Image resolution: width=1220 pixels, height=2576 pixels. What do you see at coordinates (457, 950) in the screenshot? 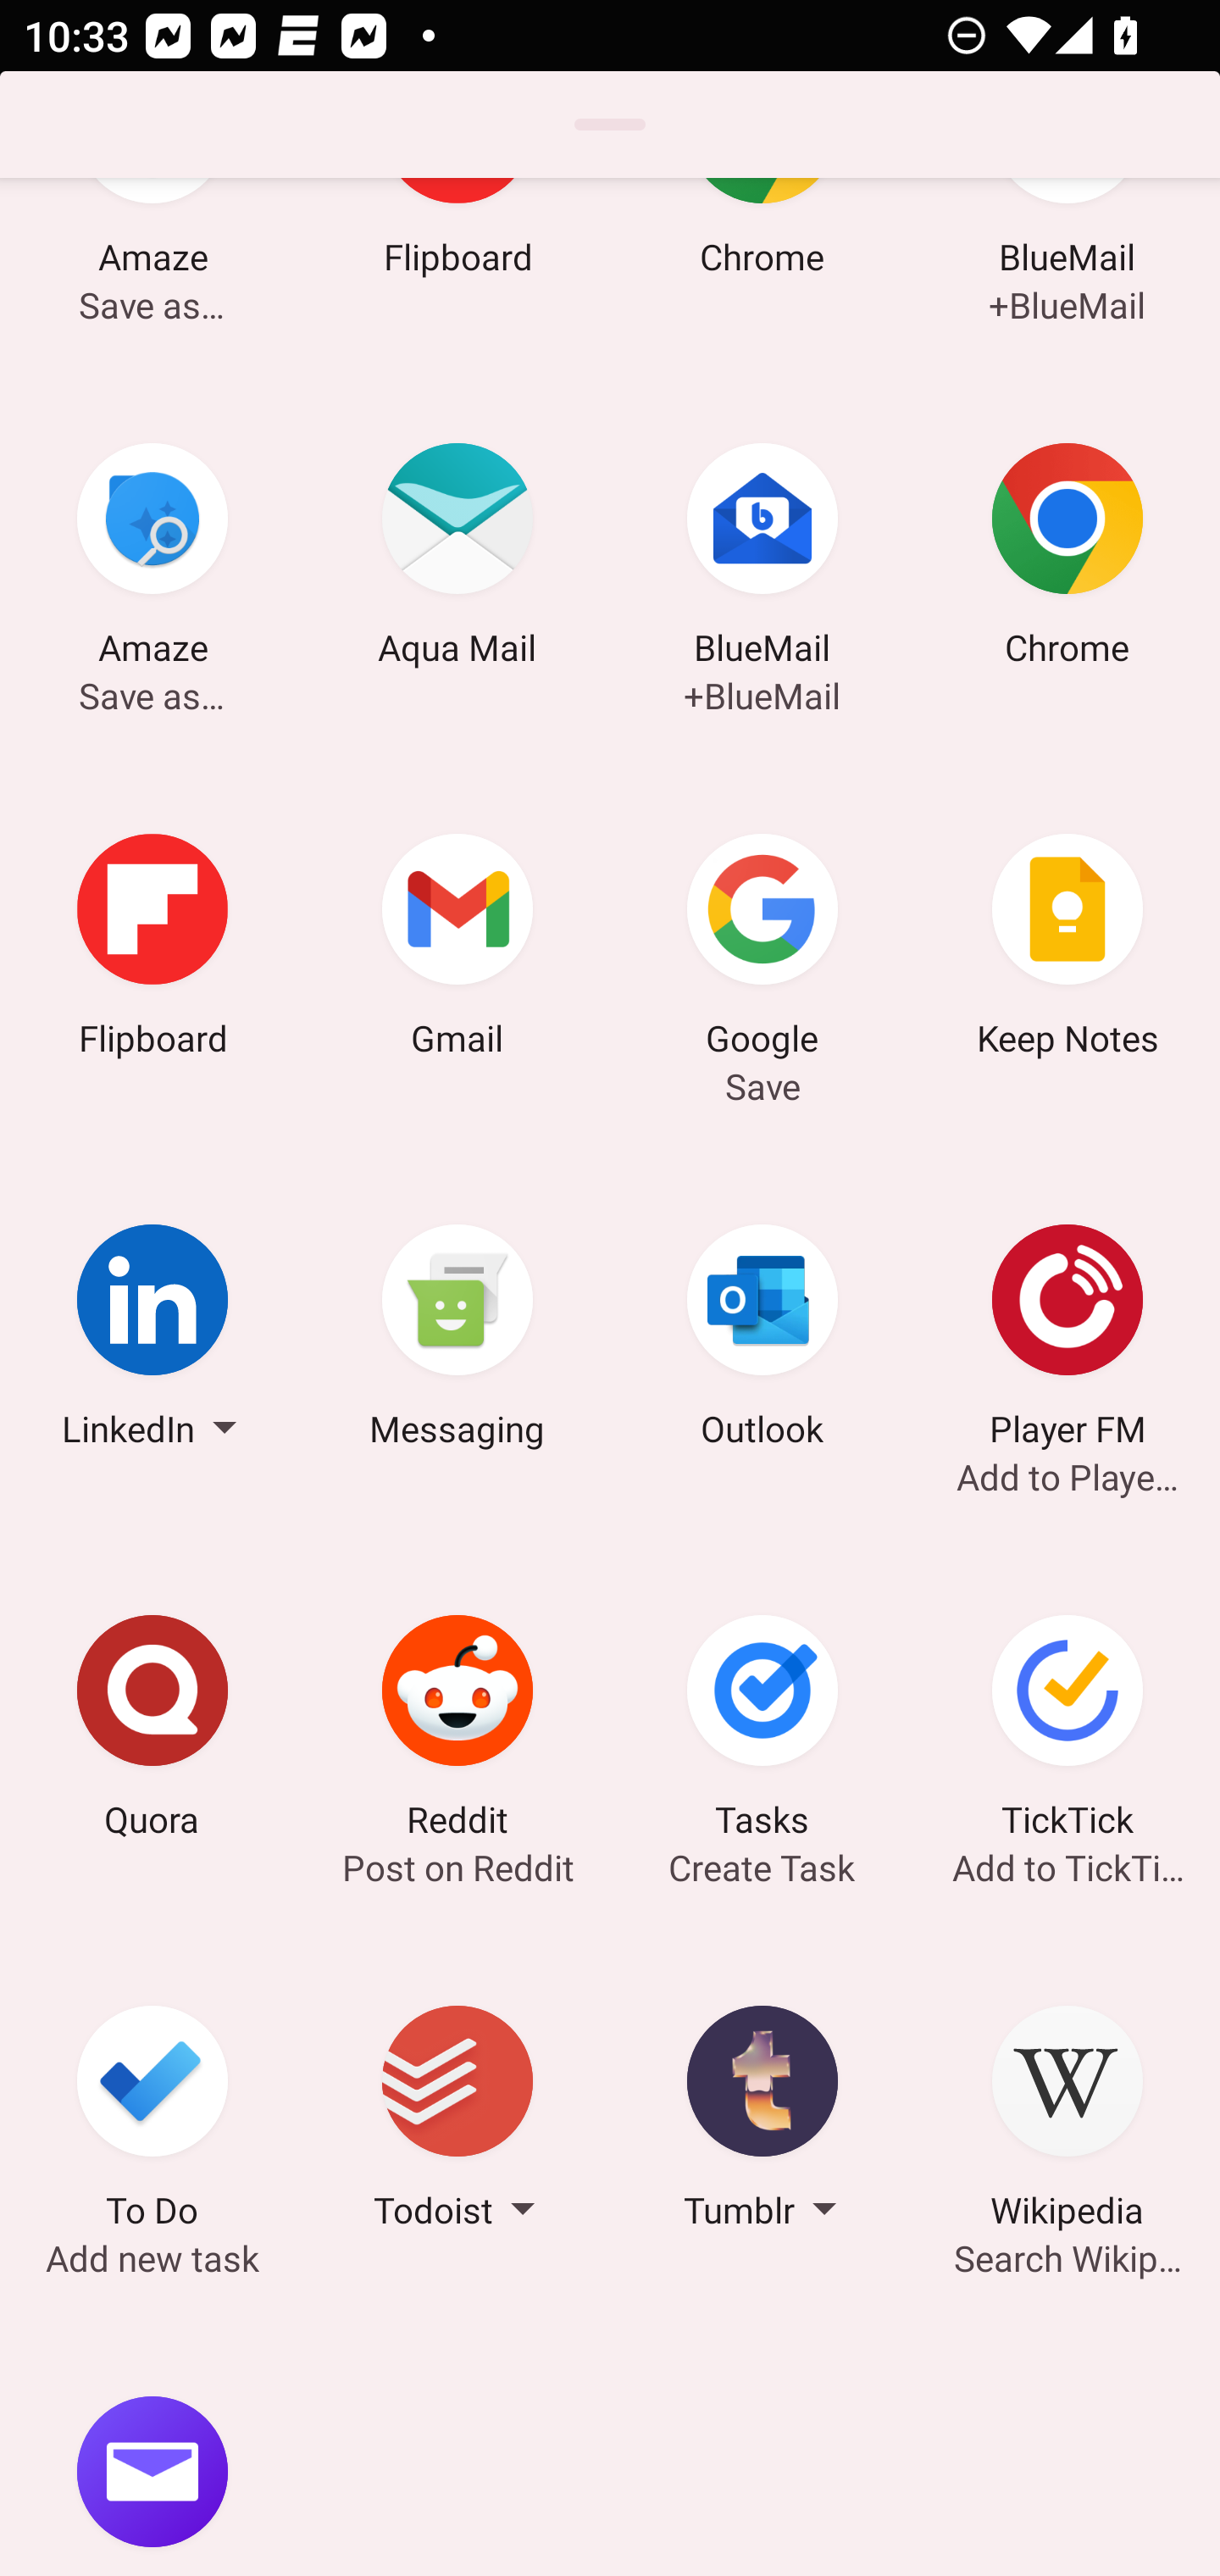
I see `Gmail` at bounding box center [457, 950].